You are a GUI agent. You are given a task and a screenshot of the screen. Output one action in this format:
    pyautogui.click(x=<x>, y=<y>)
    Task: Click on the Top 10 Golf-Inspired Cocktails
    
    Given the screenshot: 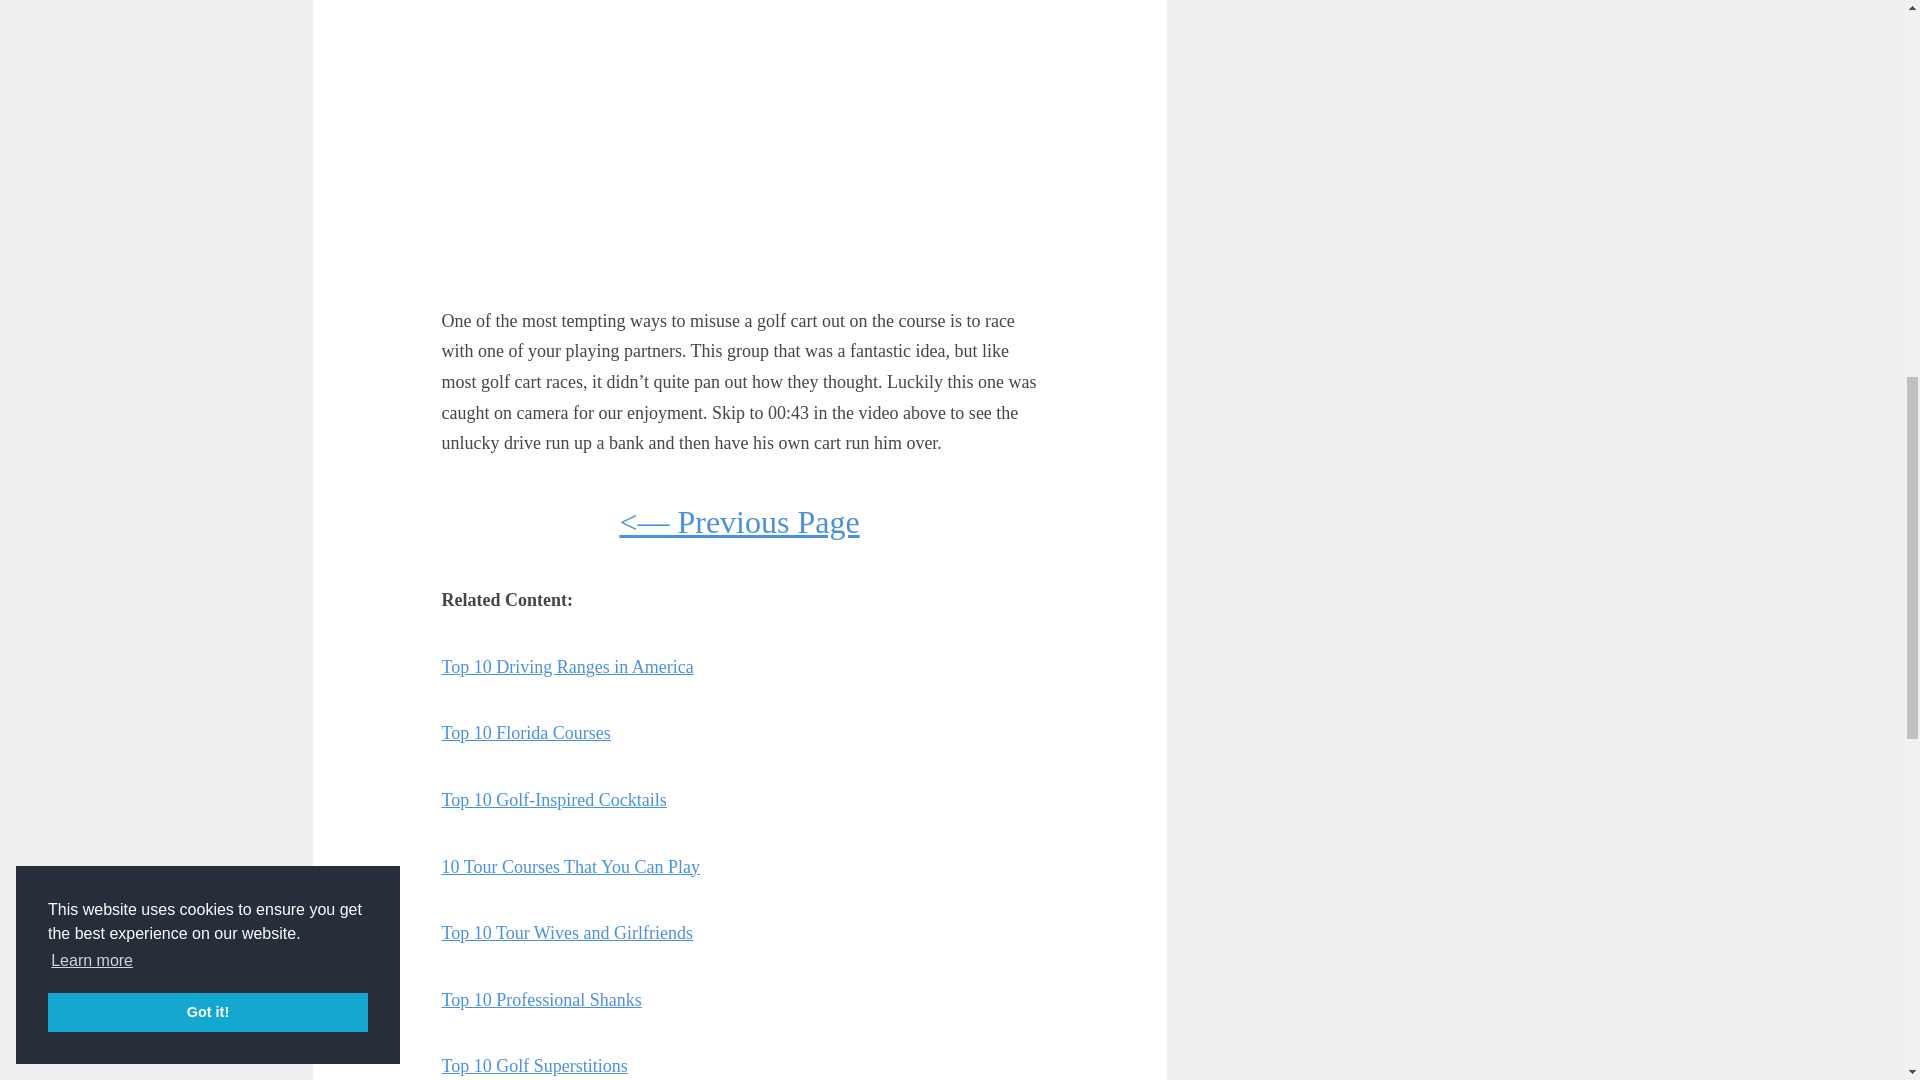 What is the action you would take?
    pyautogui.click(x=554, y=800)
    